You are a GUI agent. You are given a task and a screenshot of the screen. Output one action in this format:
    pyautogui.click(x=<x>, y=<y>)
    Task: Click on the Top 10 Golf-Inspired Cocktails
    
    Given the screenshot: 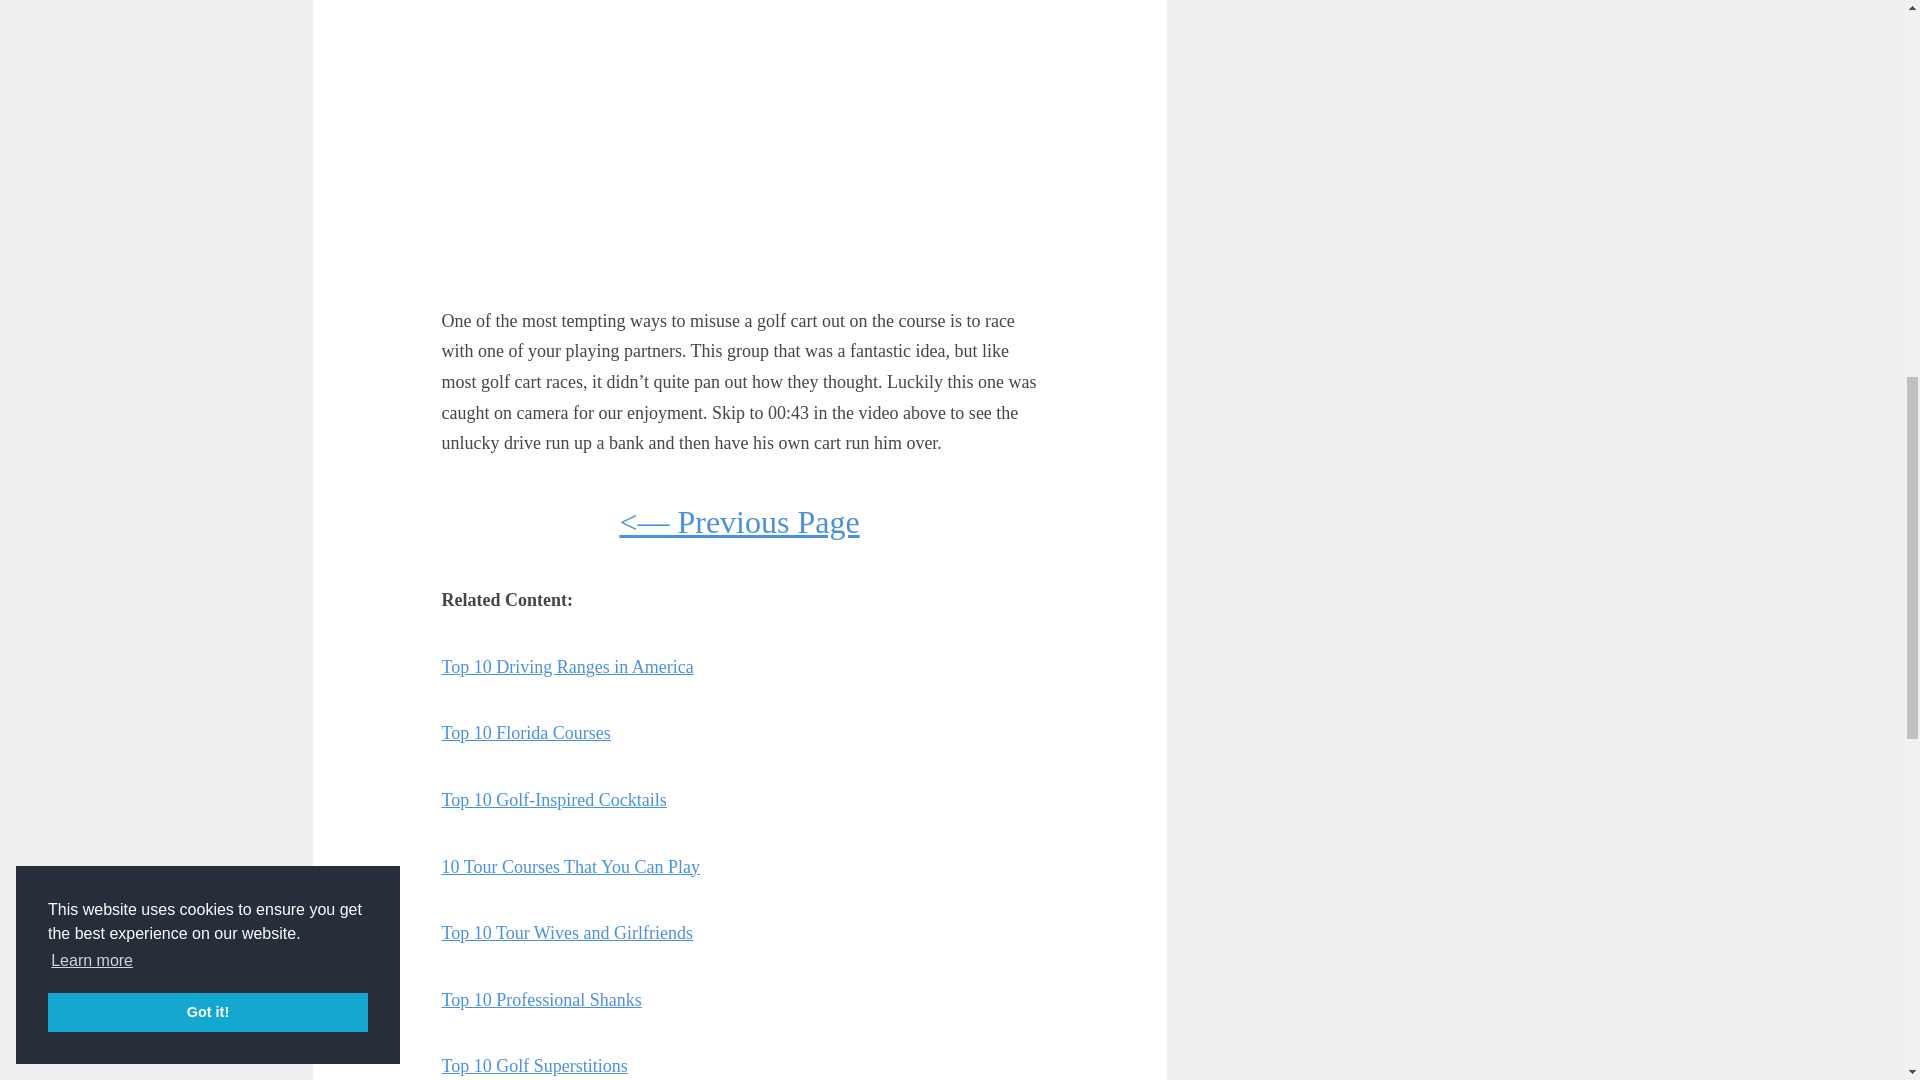 What is the action you would take?
    pyautogui.click(x=554, y=800)
    